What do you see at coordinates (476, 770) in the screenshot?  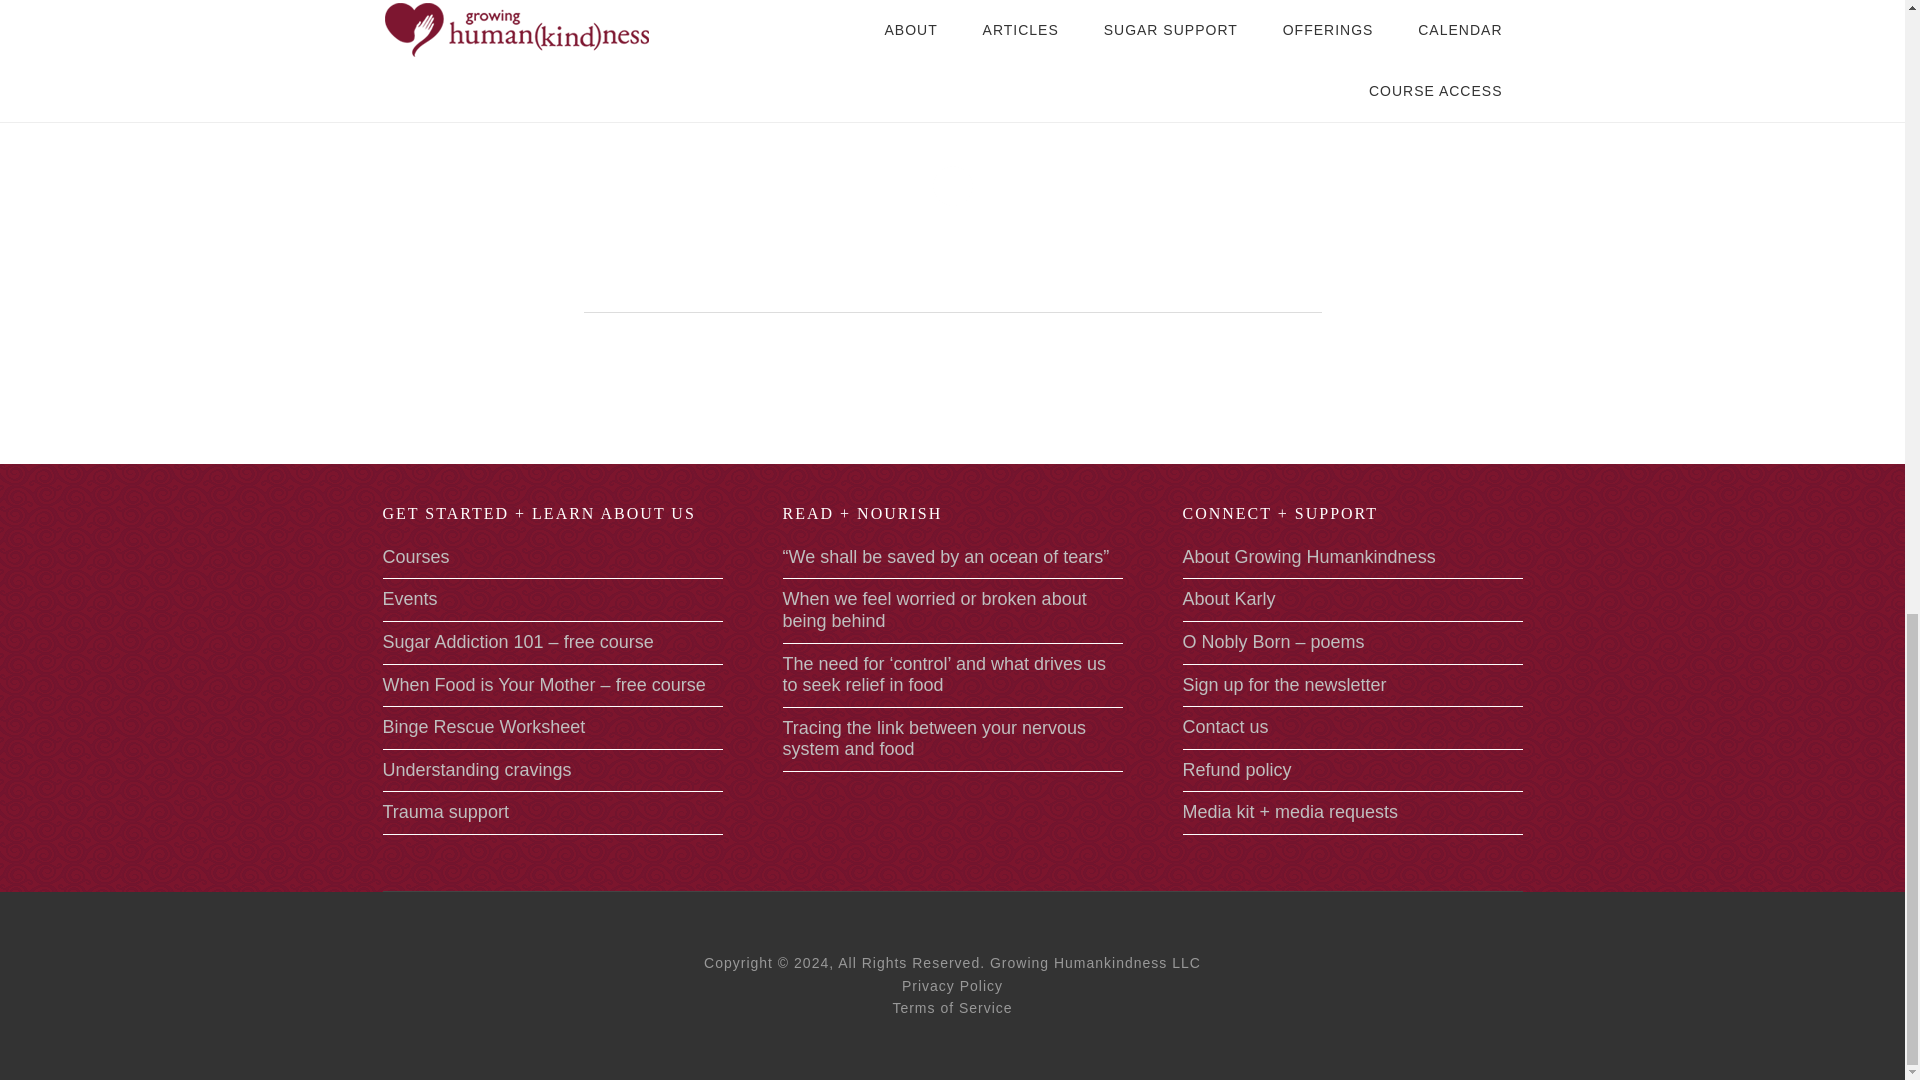 I see `Understanding cravings` at bounding box center [476, 770].